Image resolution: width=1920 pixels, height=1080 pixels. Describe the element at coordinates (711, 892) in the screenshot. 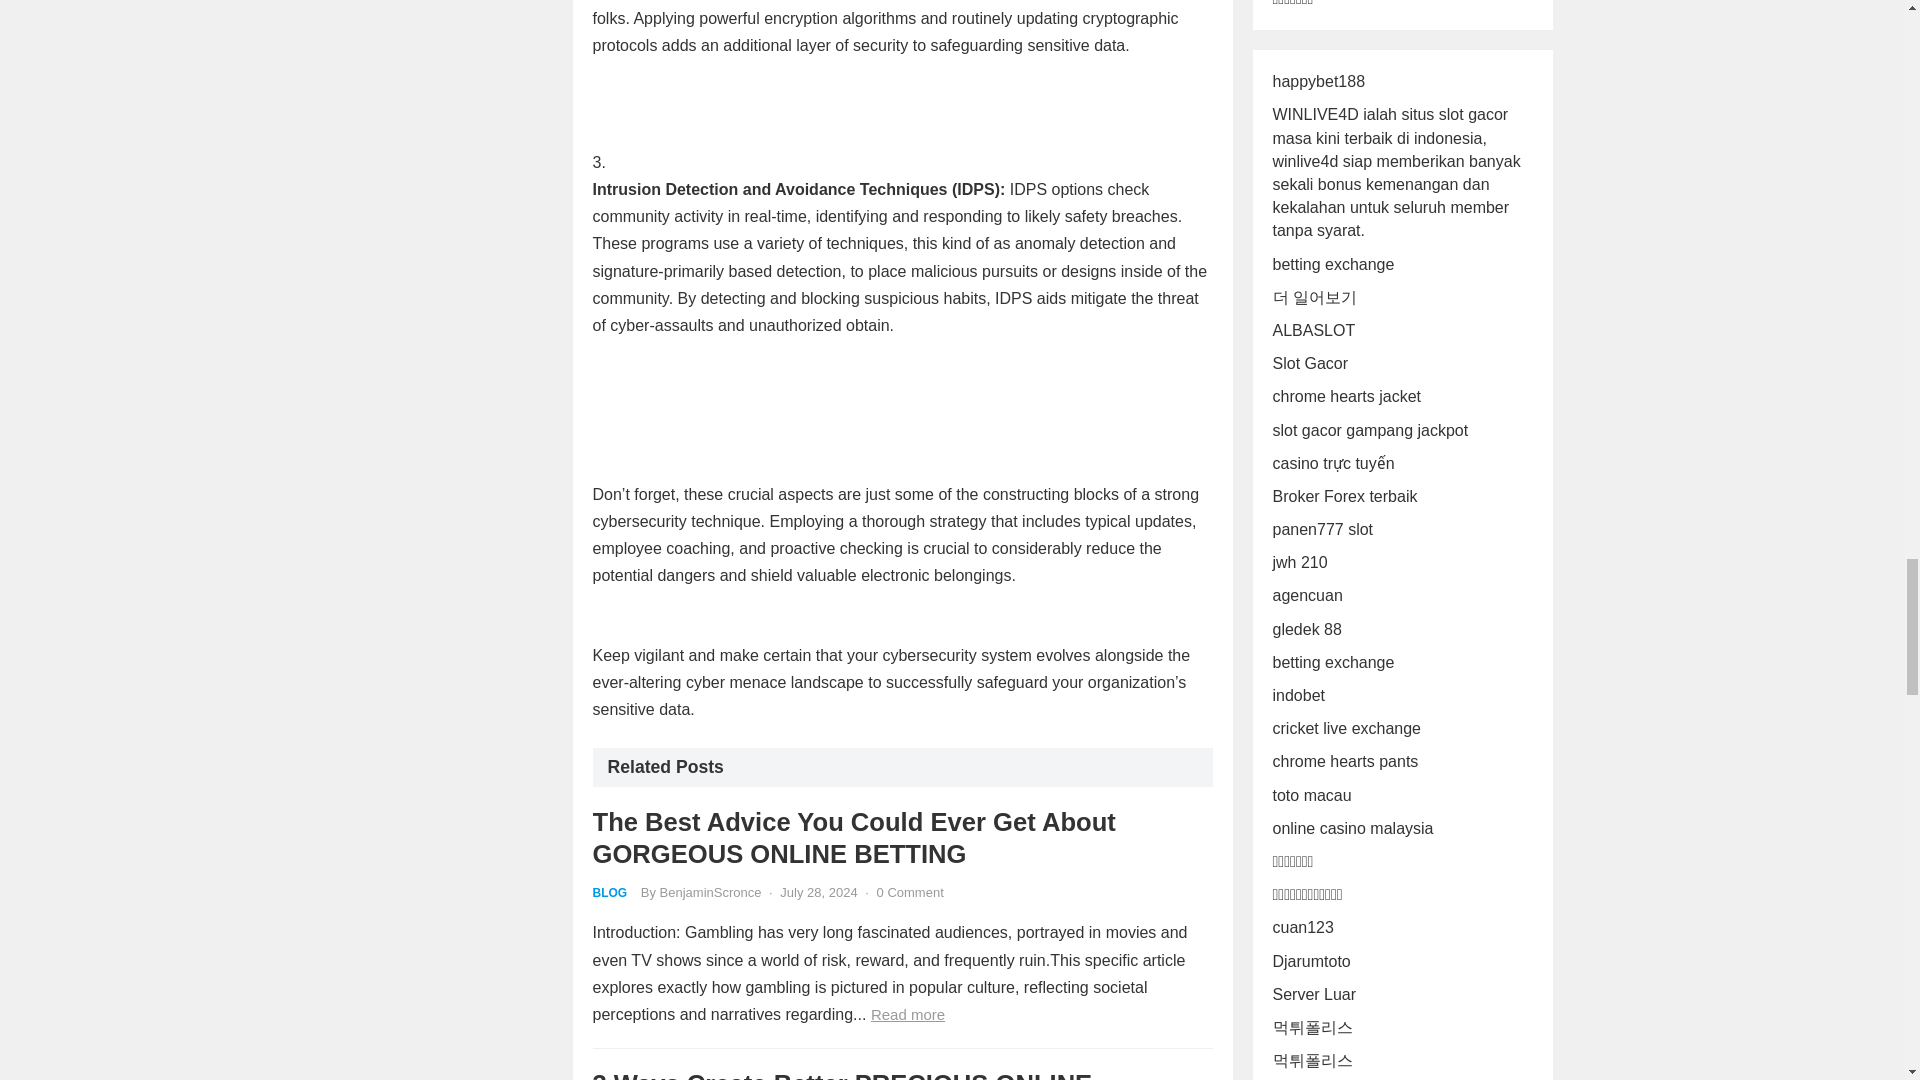

I see `BenjaminScronce` at that location.